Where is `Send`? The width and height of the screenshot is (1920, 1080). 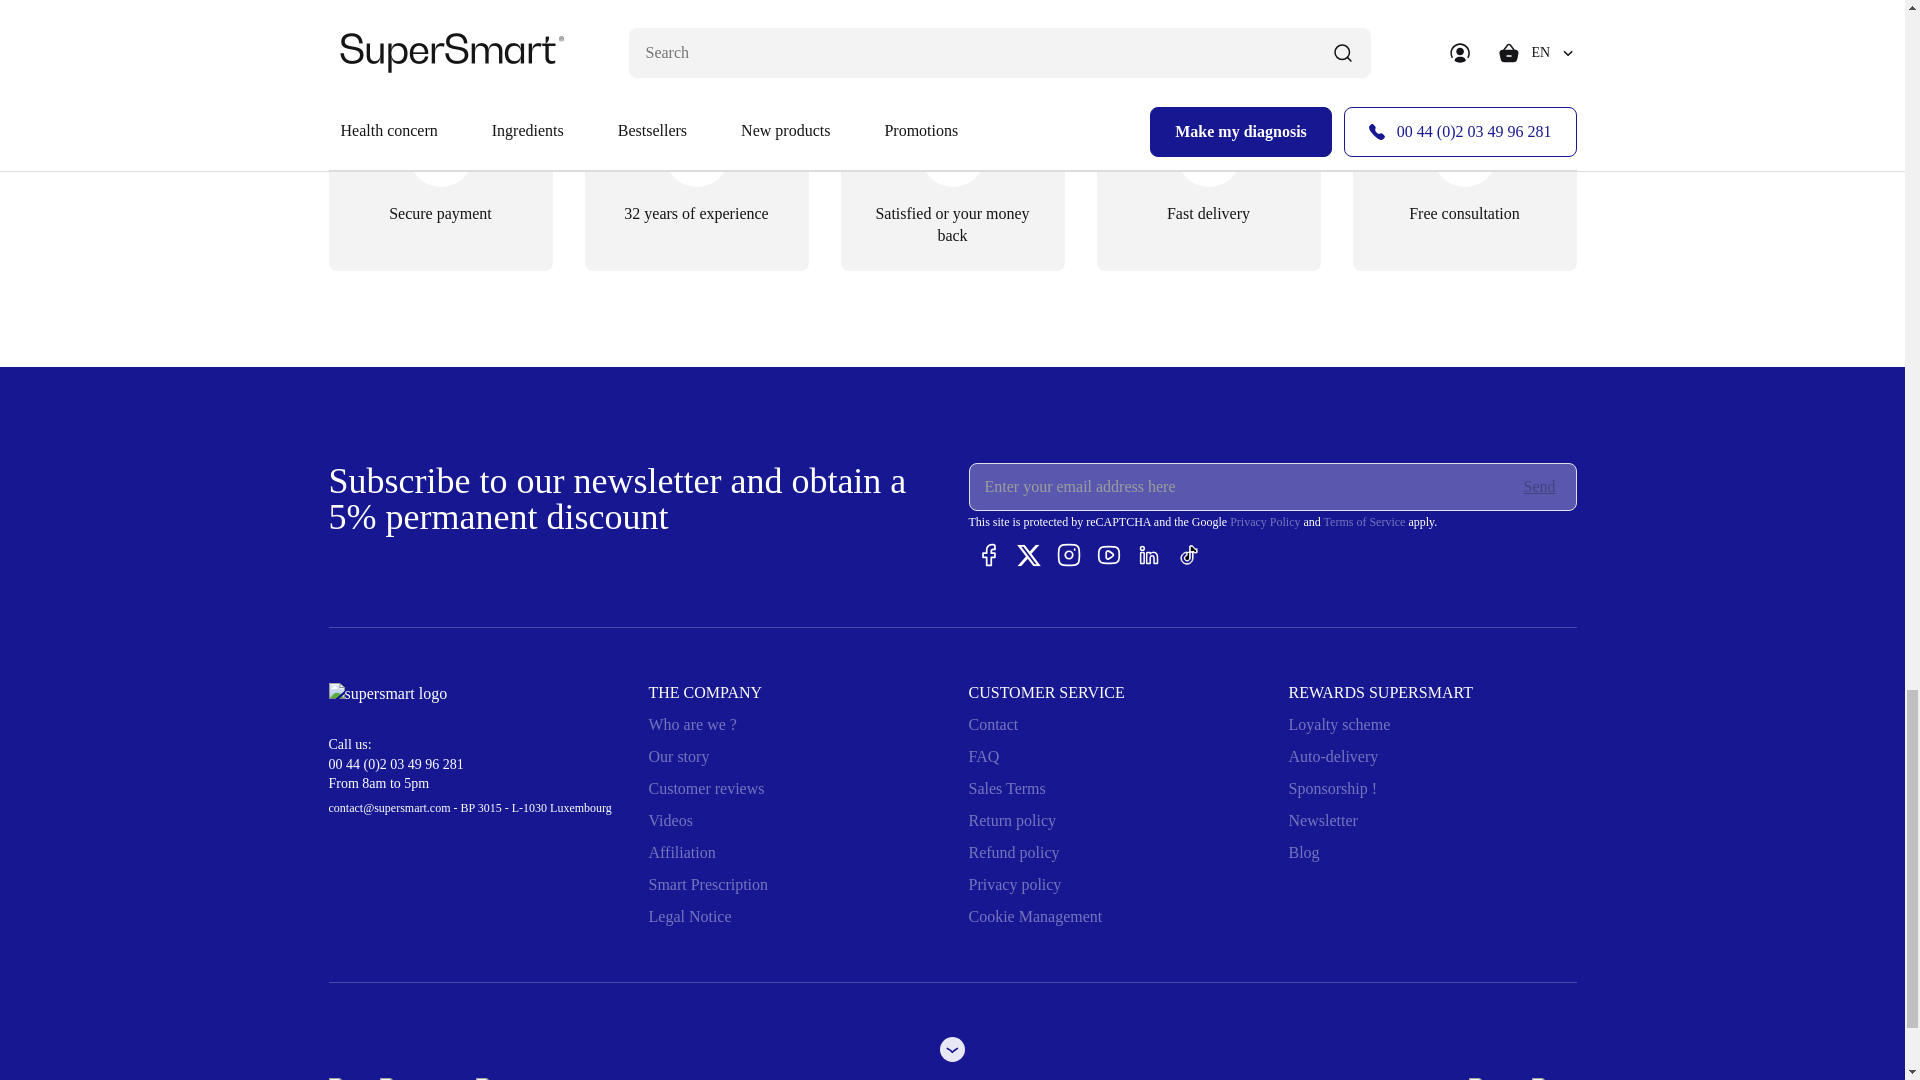
Send is located at coordinates (1540, 486).